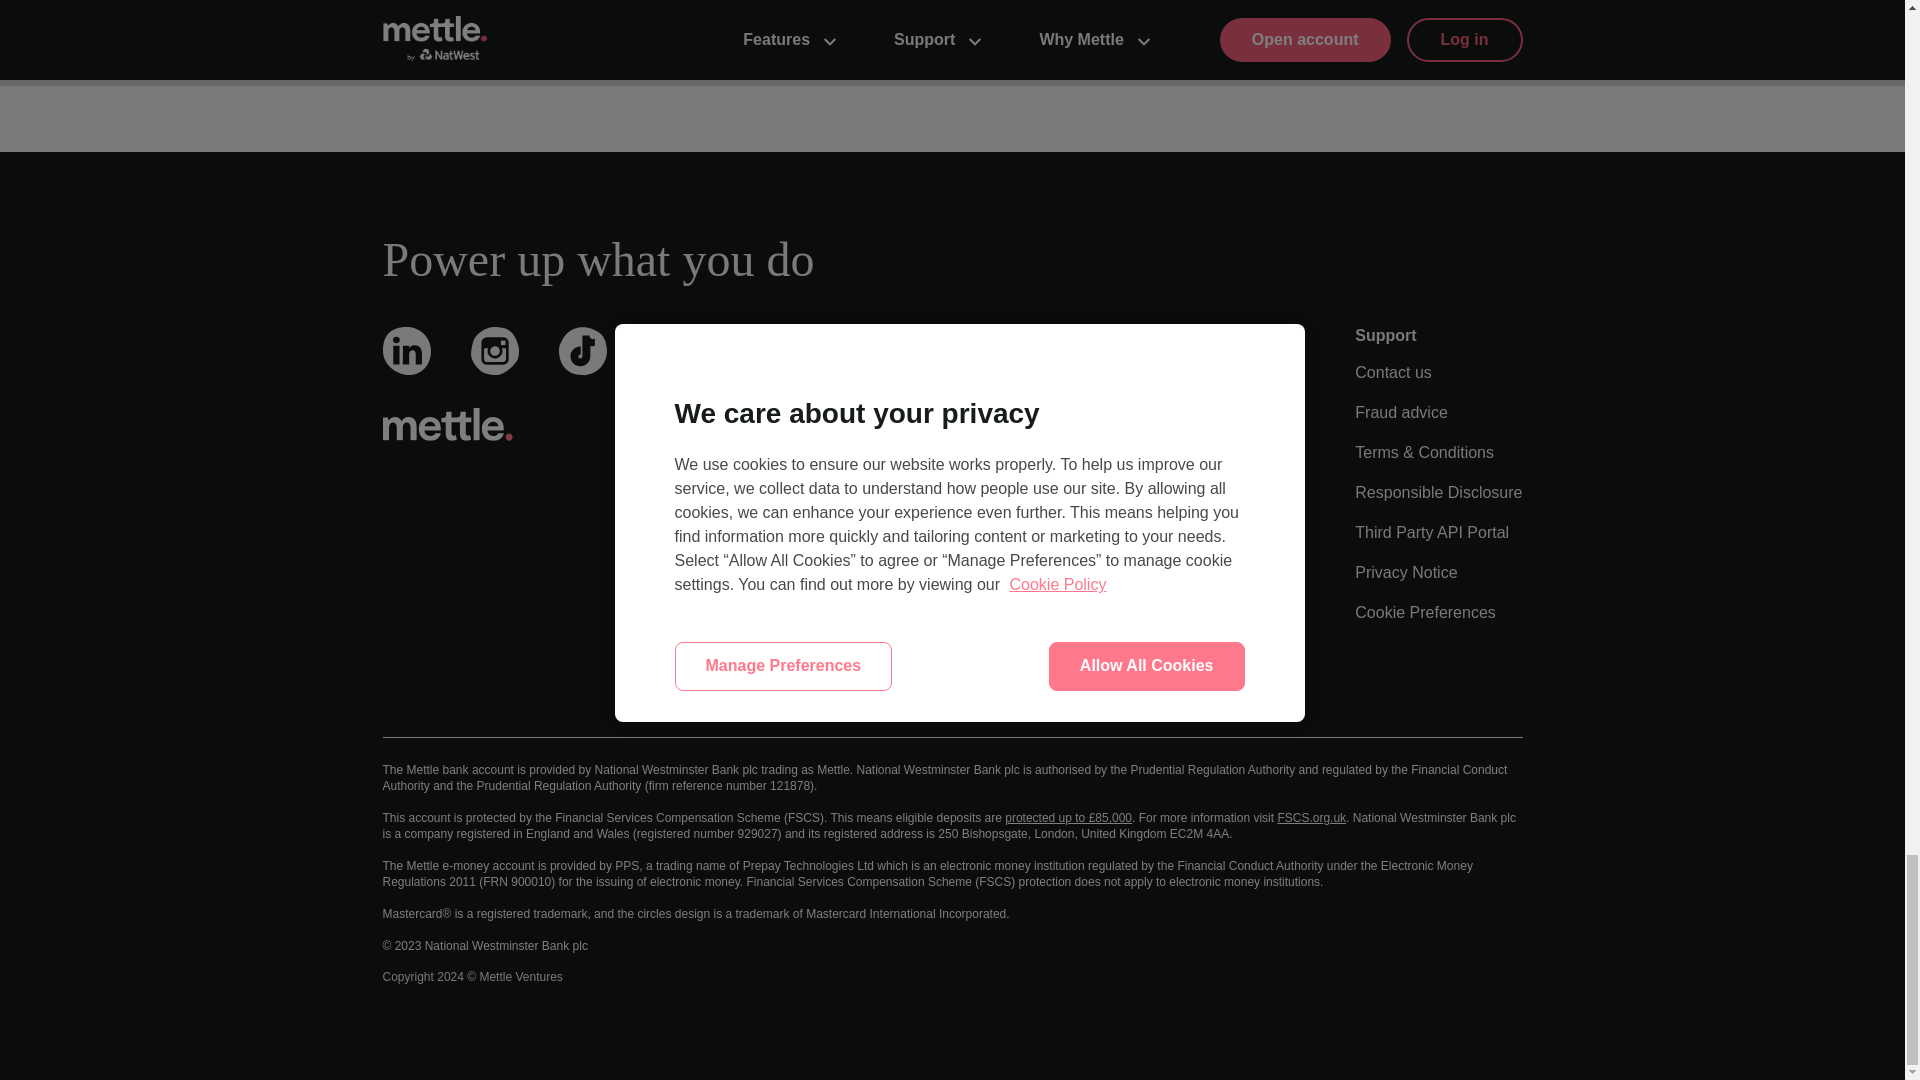 The width and height of the screenshot is (1920, 1080). Describe the element at coordinates (406, 366) in the screenshot. I see `LinkedIn` at that location.